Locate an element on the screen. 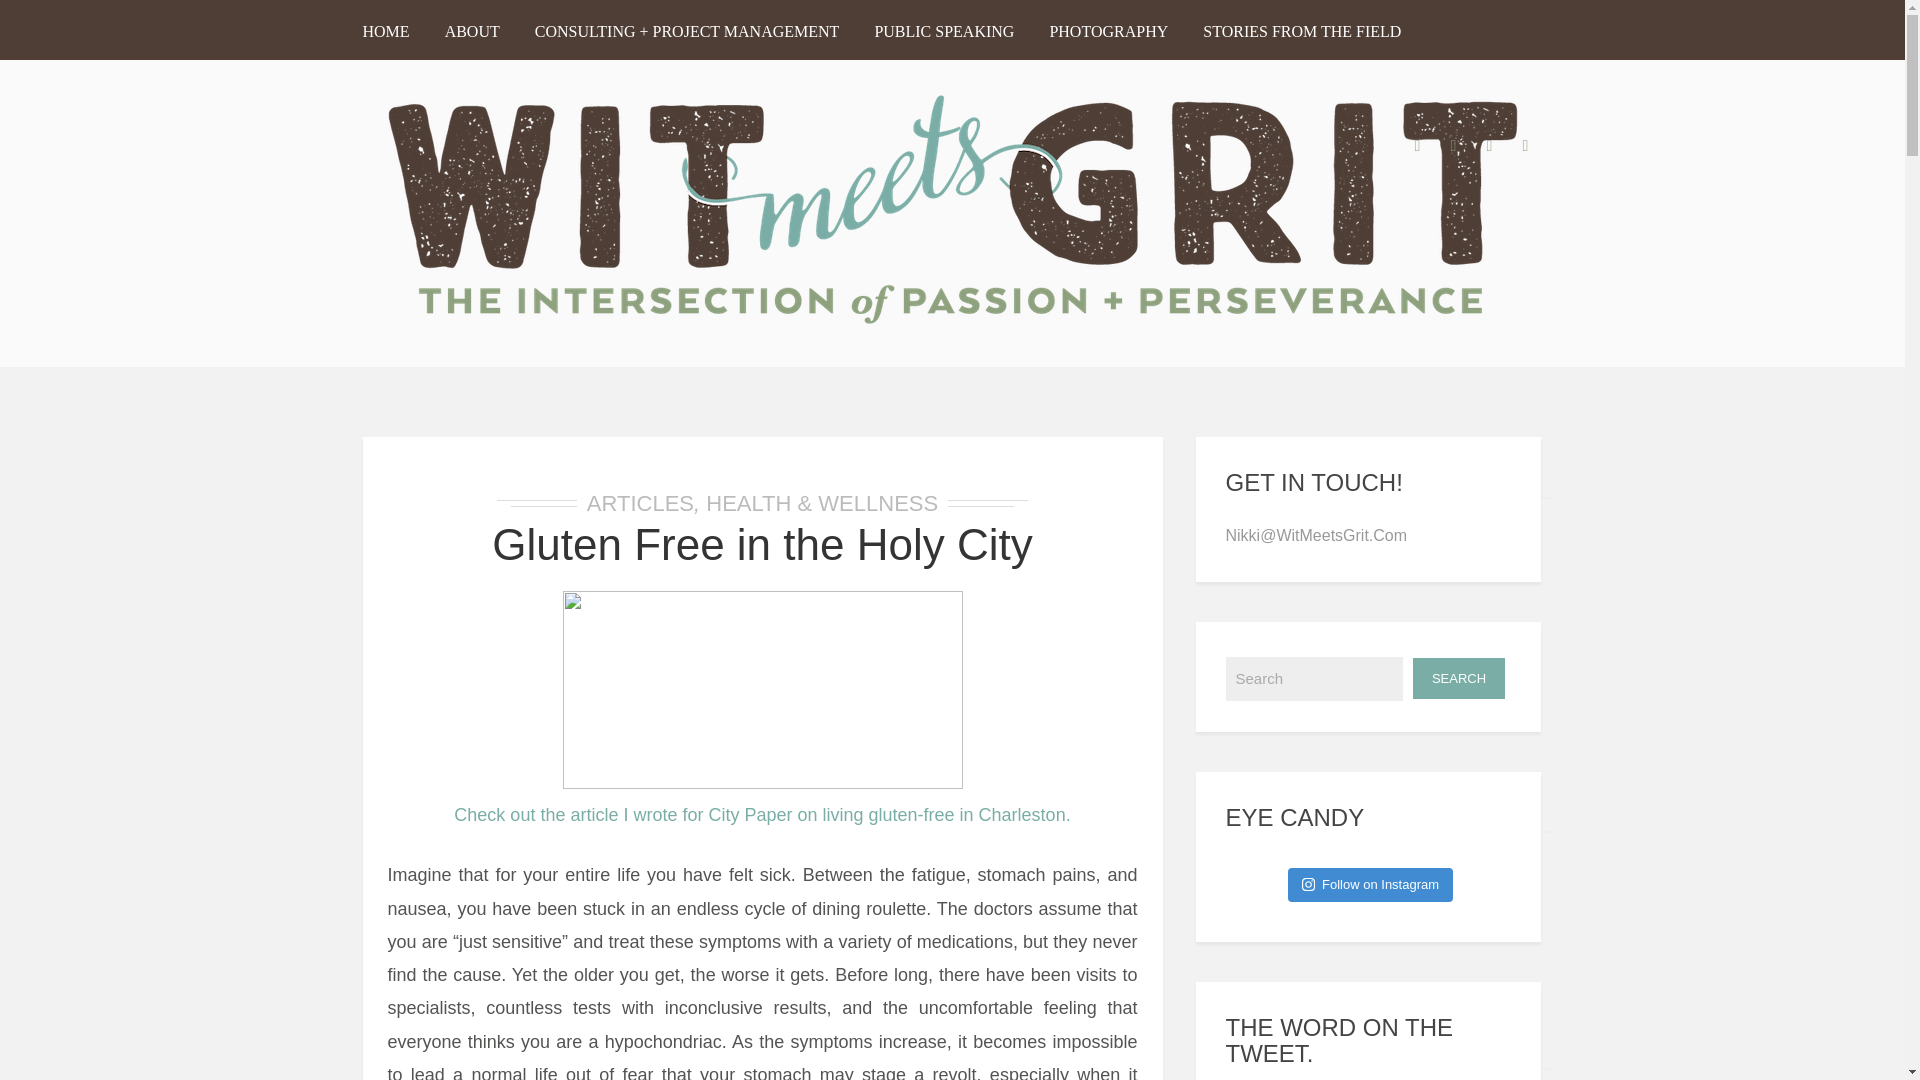  ABOUT is located at coordinates (472, 34).